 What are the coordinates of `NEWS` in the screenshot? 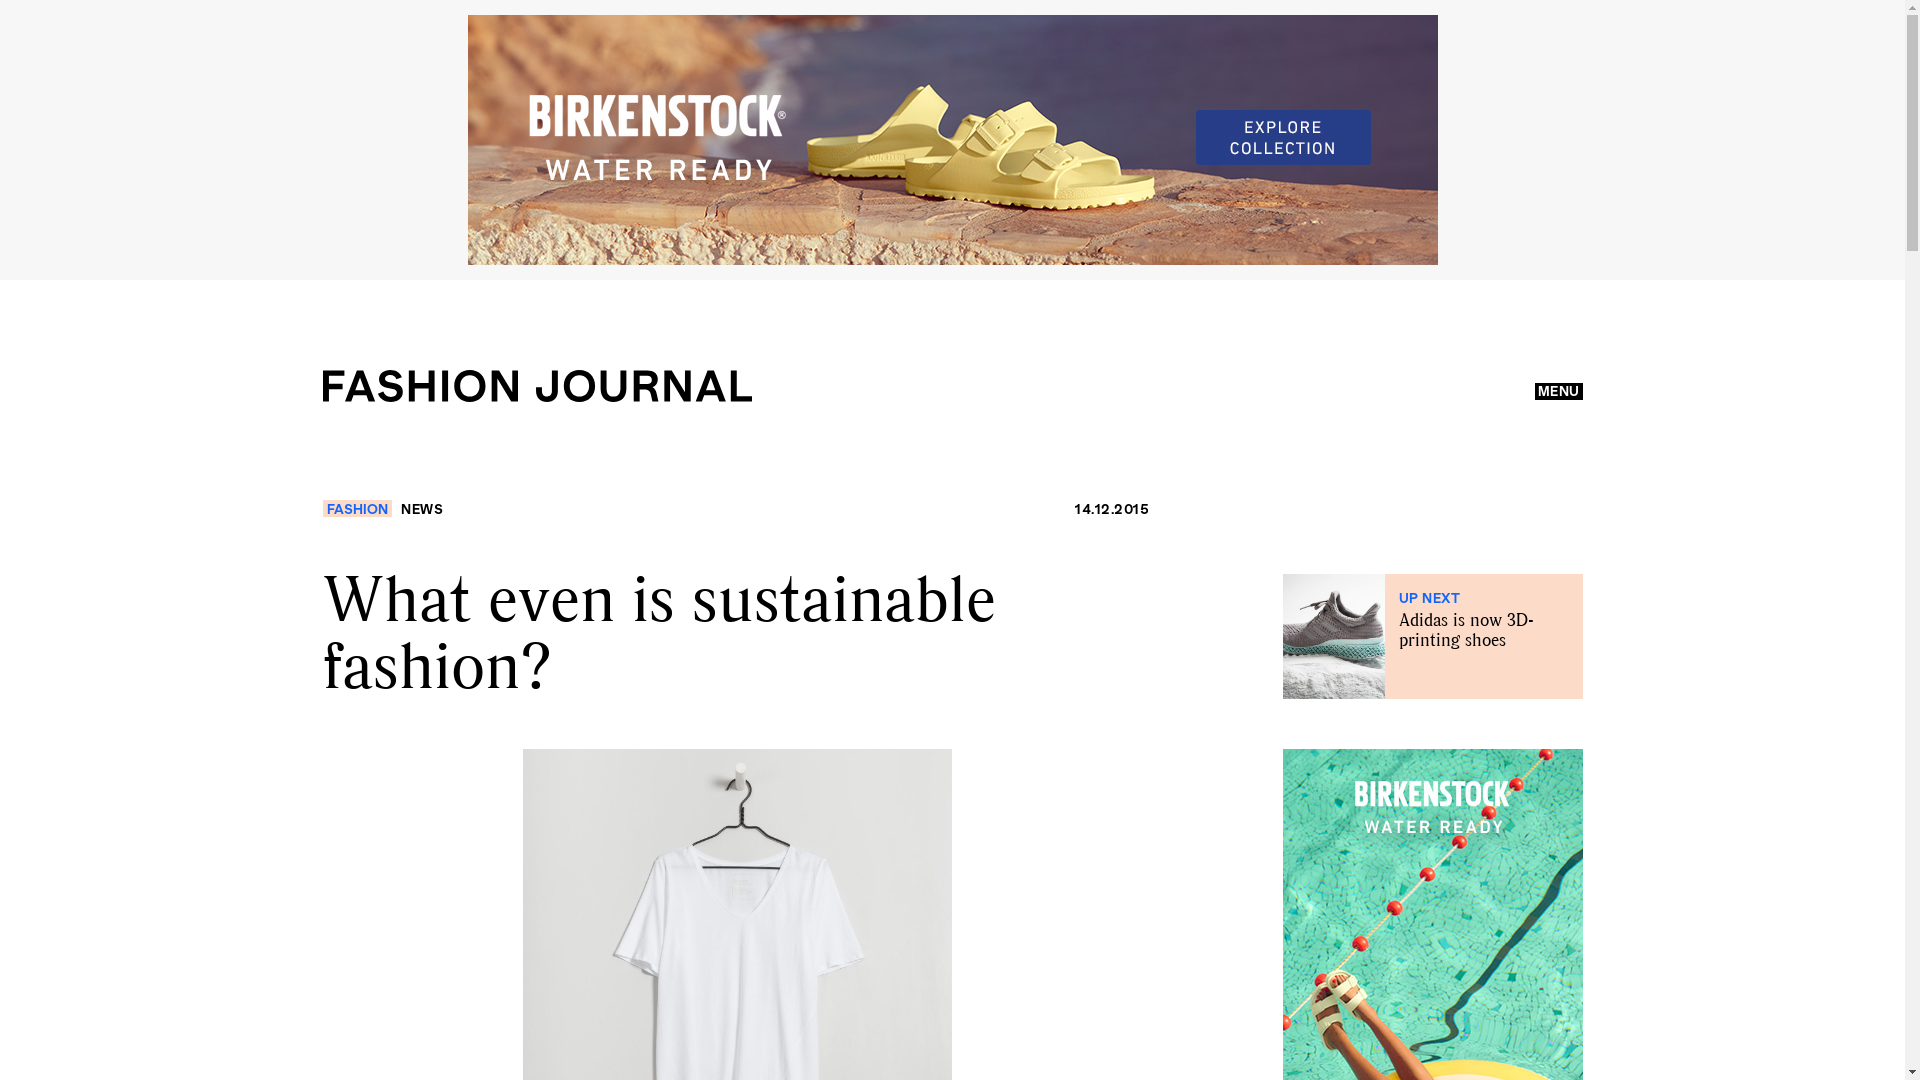 It's located at (422, 508).